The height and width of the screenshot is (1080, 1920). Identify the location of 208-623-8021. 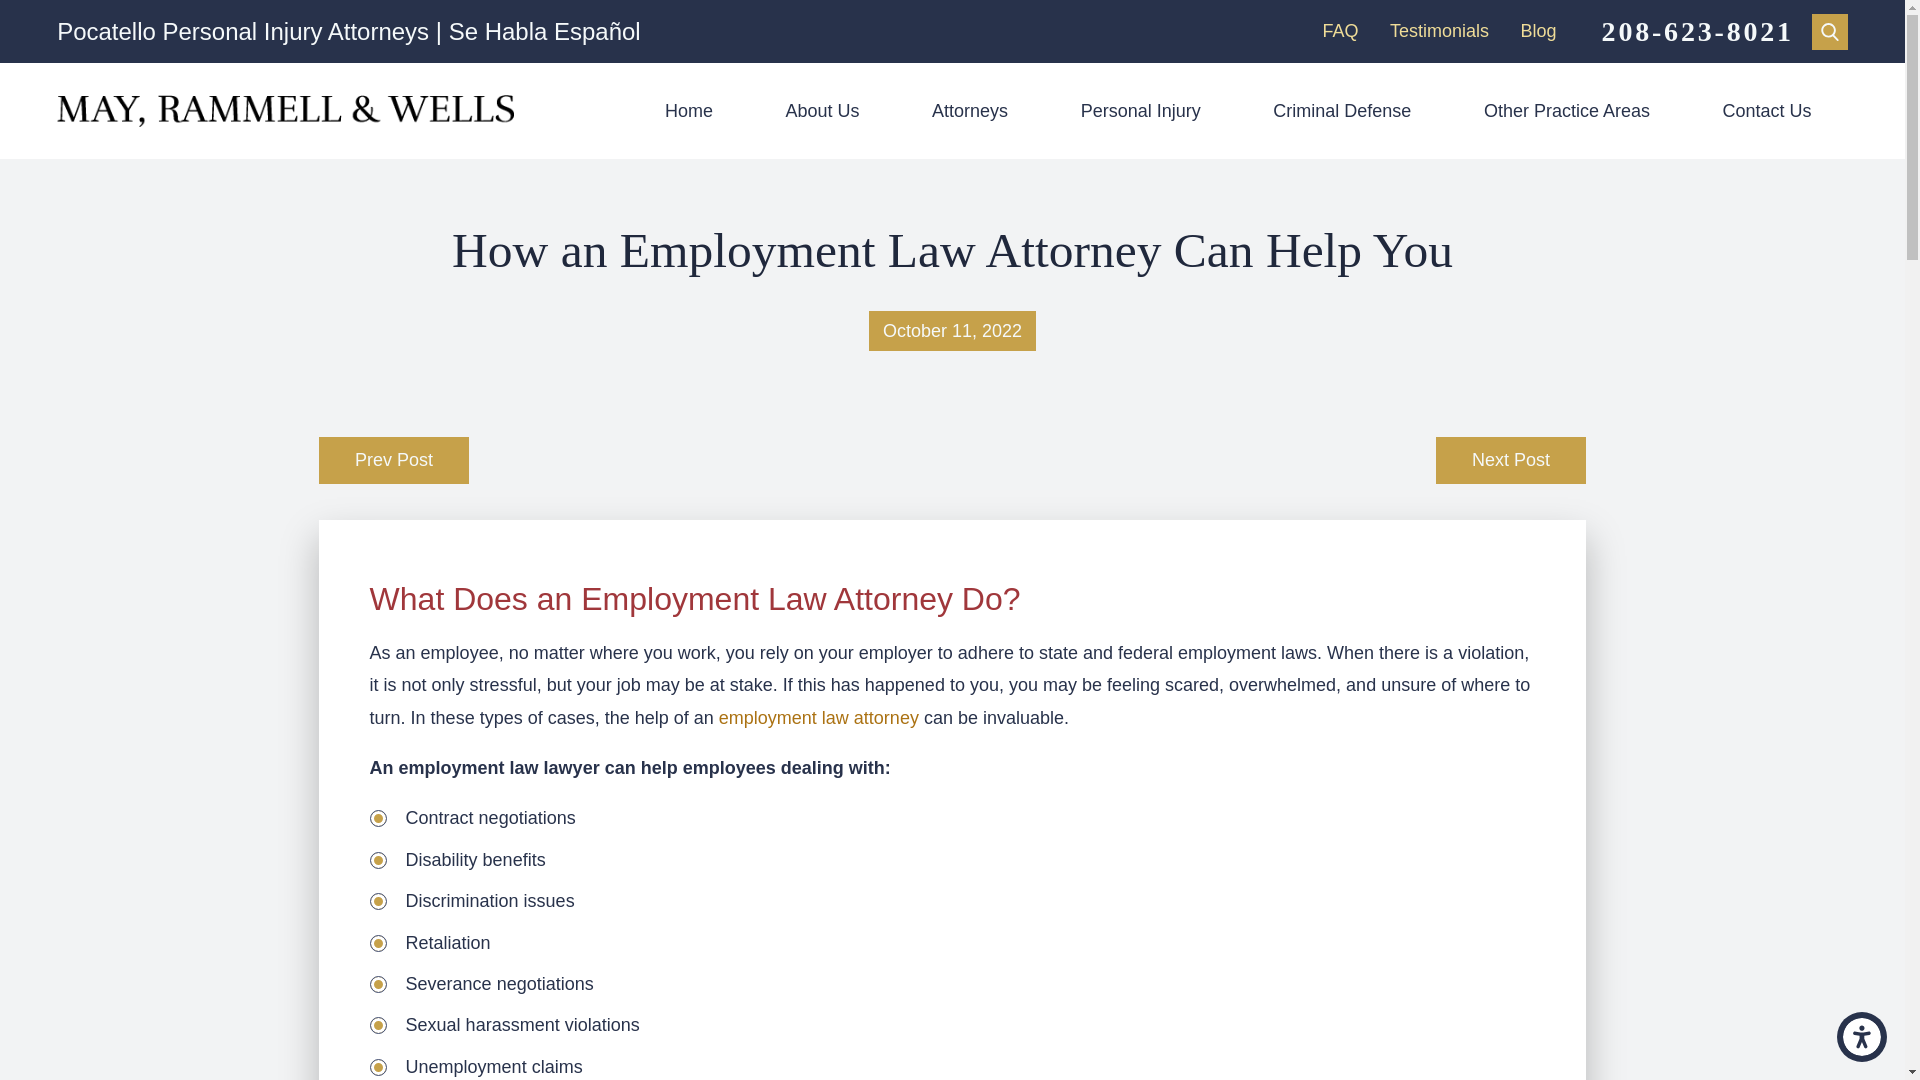
(1697, 32).